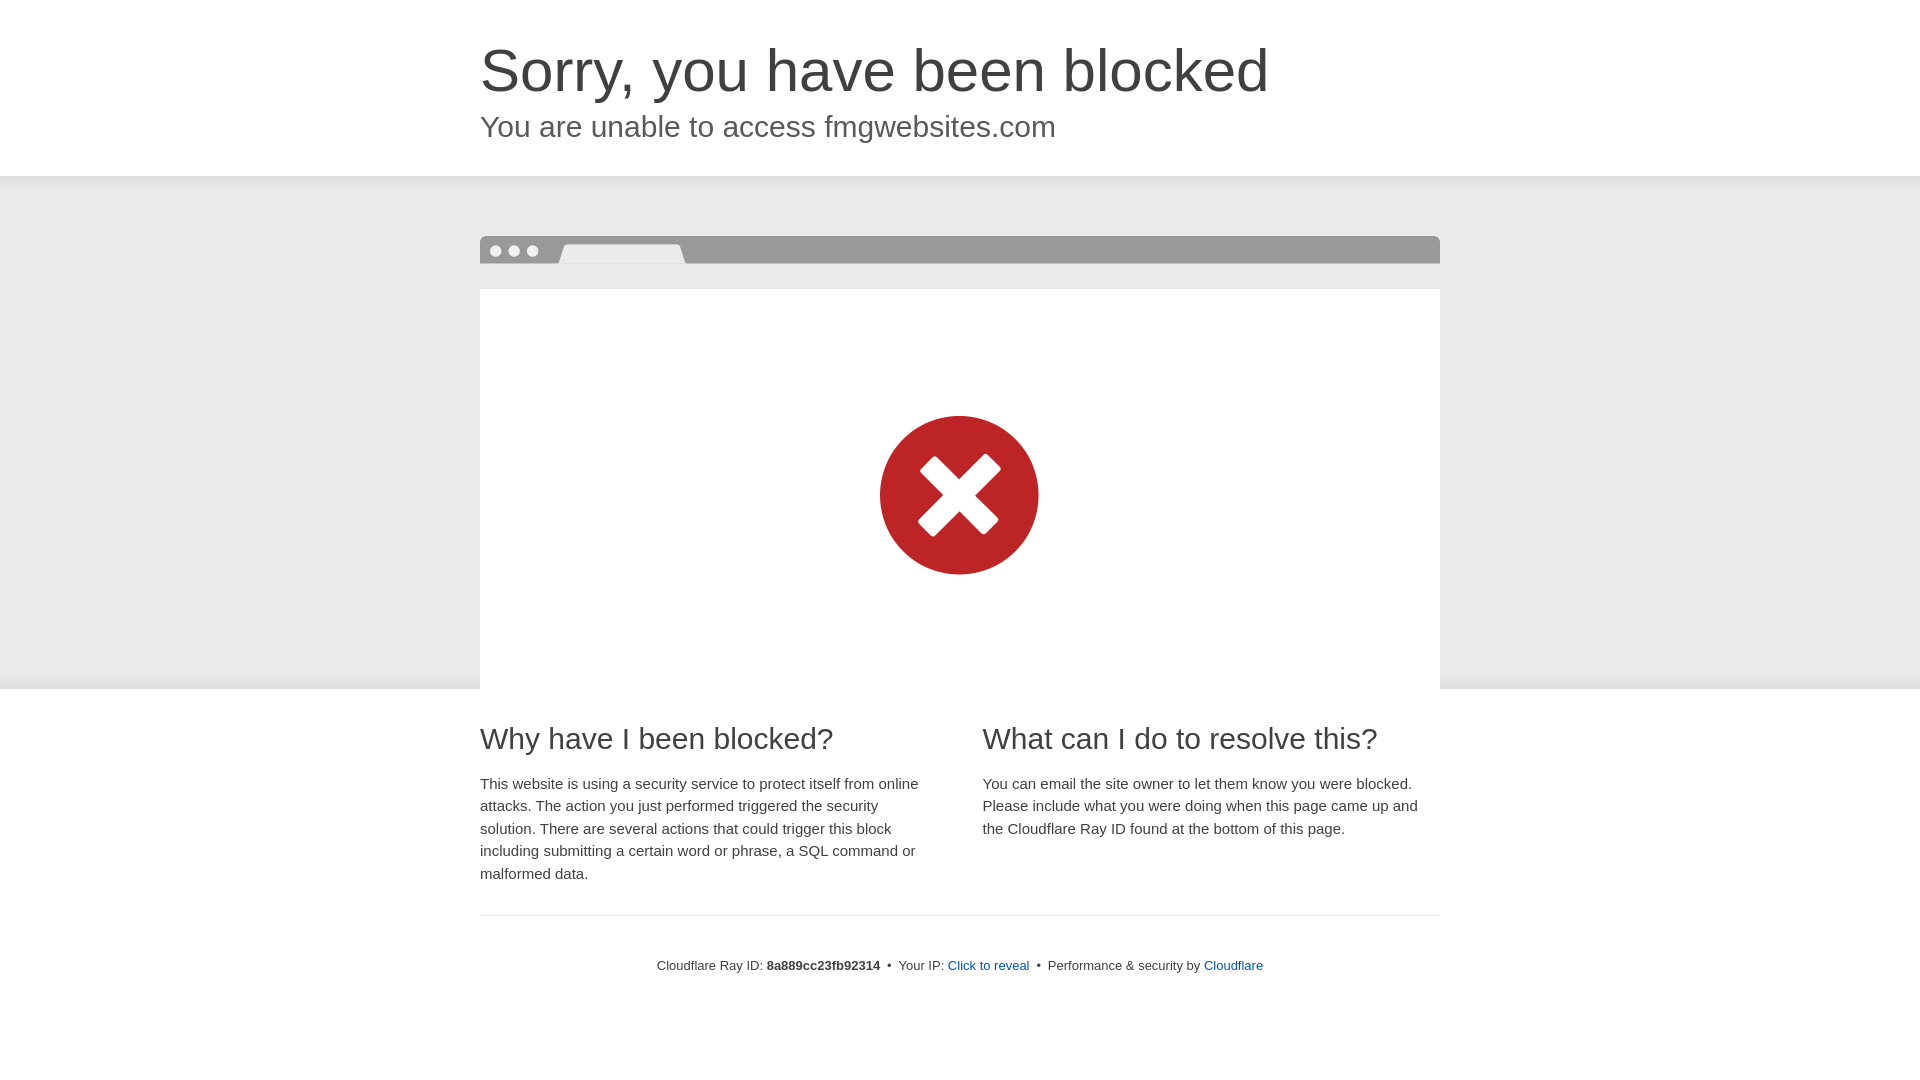 The image size is (1920, 1080). What do you see at coordinates (1233, 965) in the screenshot?
I see `Cloudflare` at bounding box center [1233, 965].